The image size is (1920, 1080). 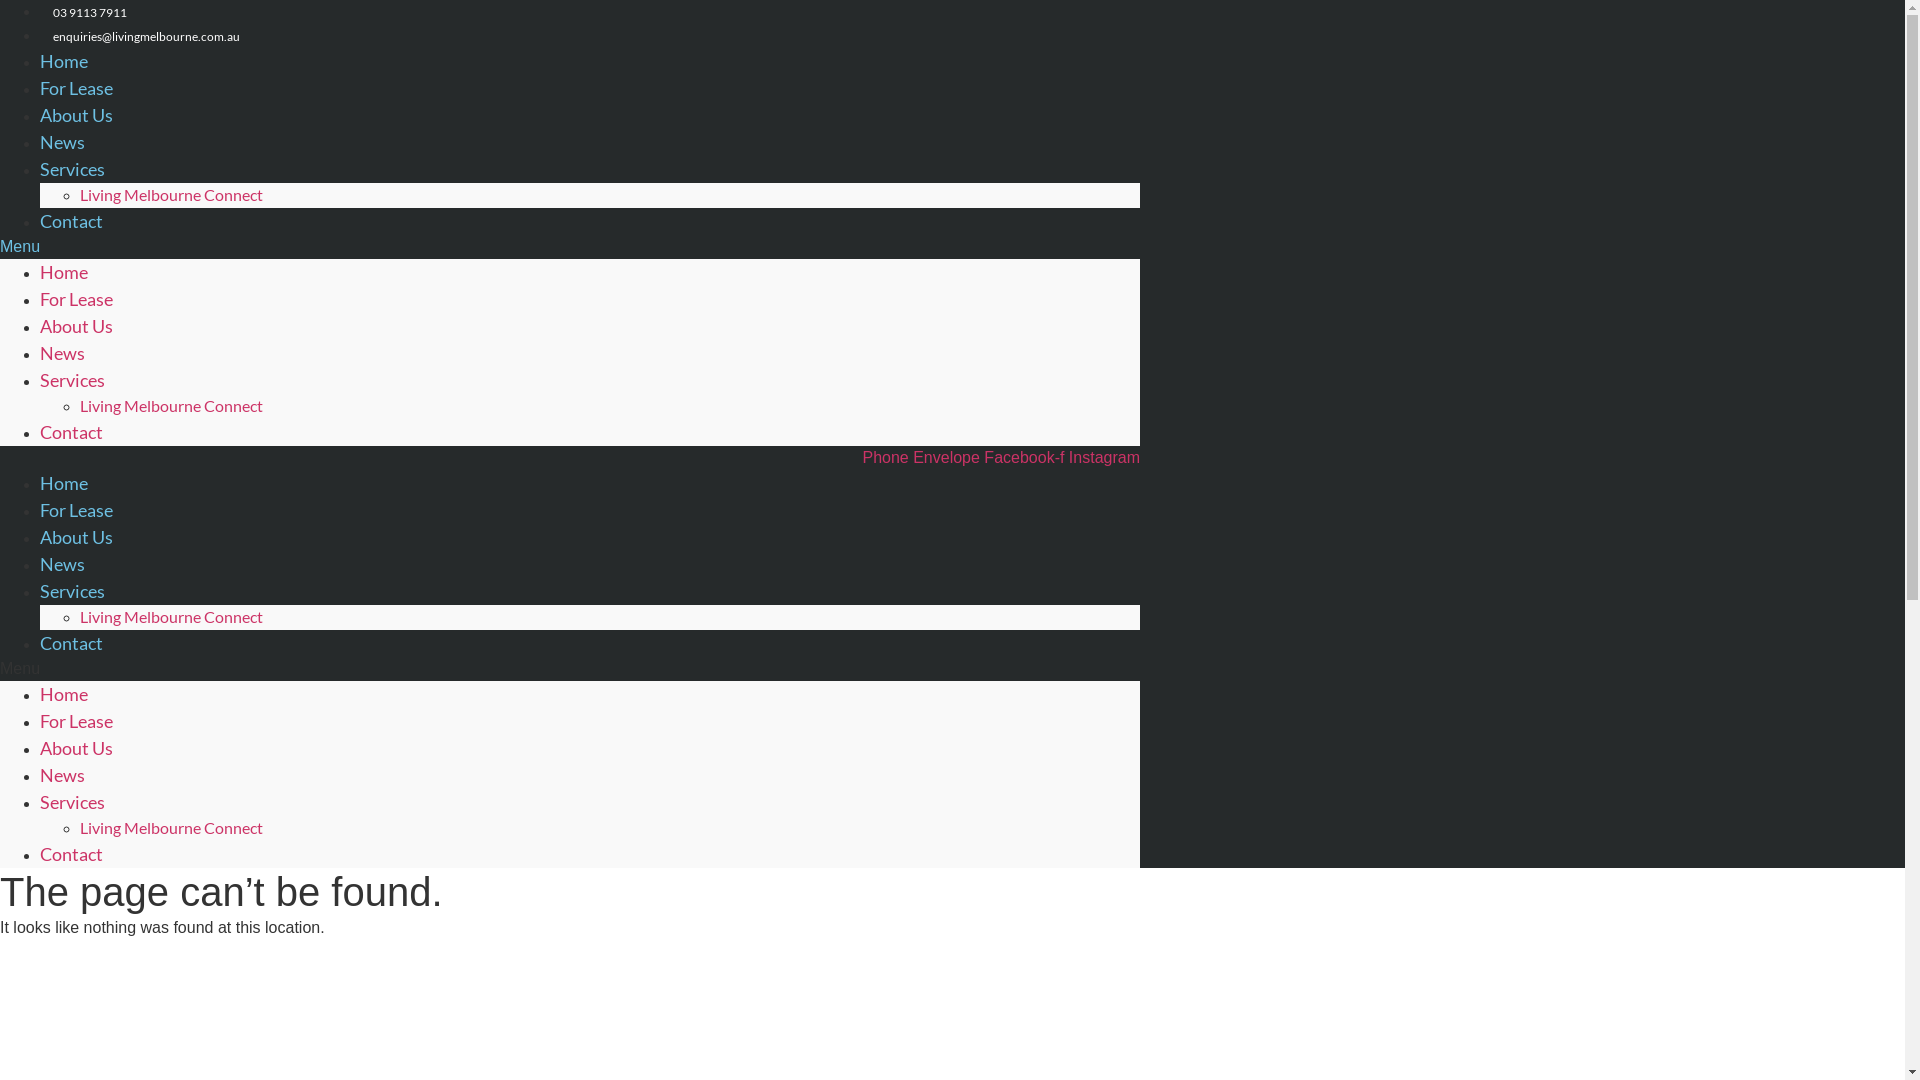 I want to click on Services, so click(x=72, y=802).